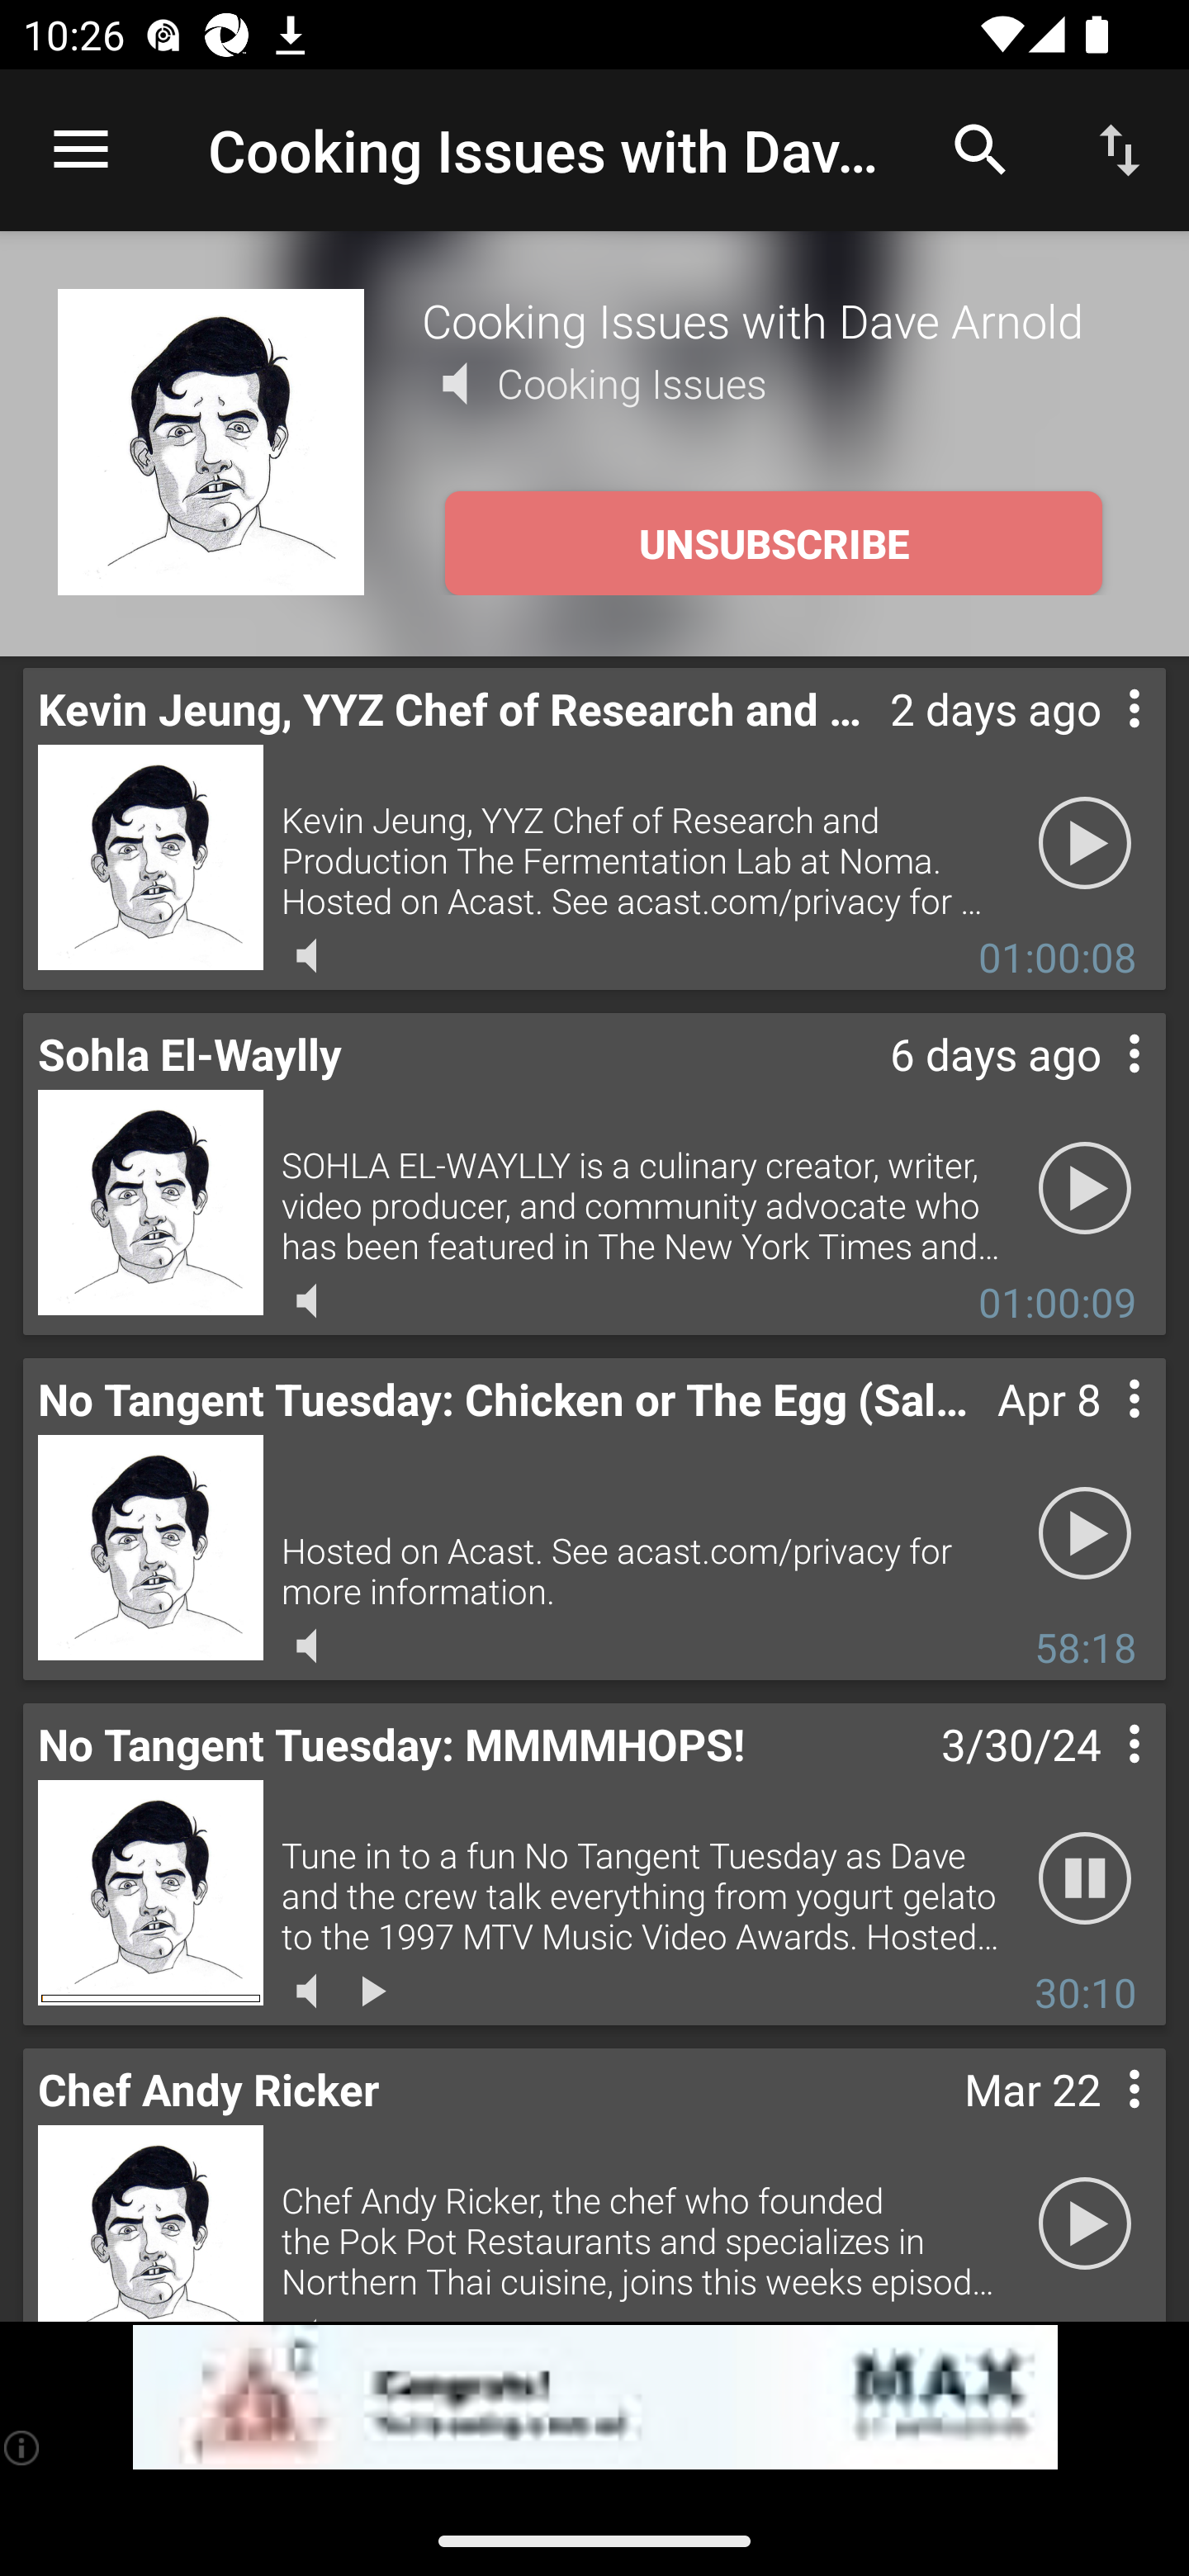 This screenshot has height=2576, width=1189. Describe the element at coordinates (594, 2398) in the screenshot. I see `app-monetization` at that location.